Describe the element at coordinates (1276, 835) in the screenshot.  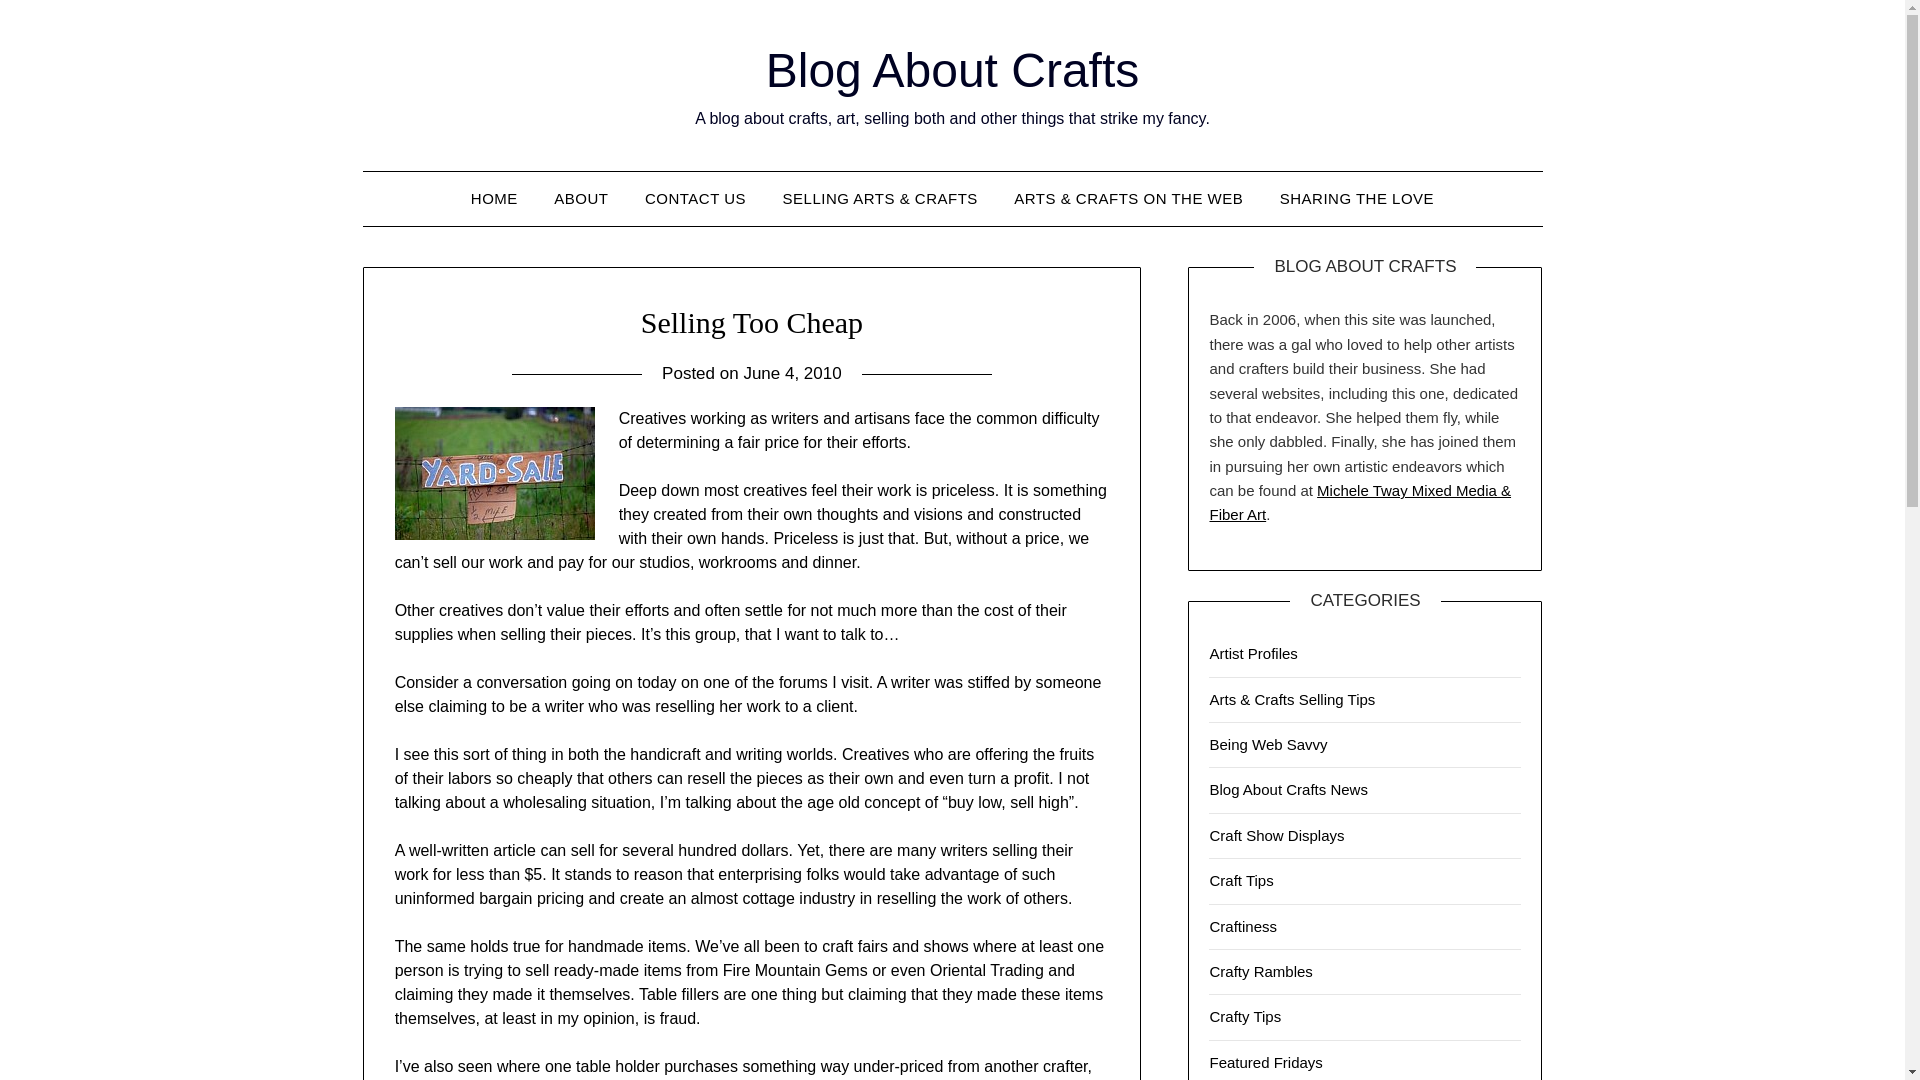
I see `Craft Show Displays` at that location.